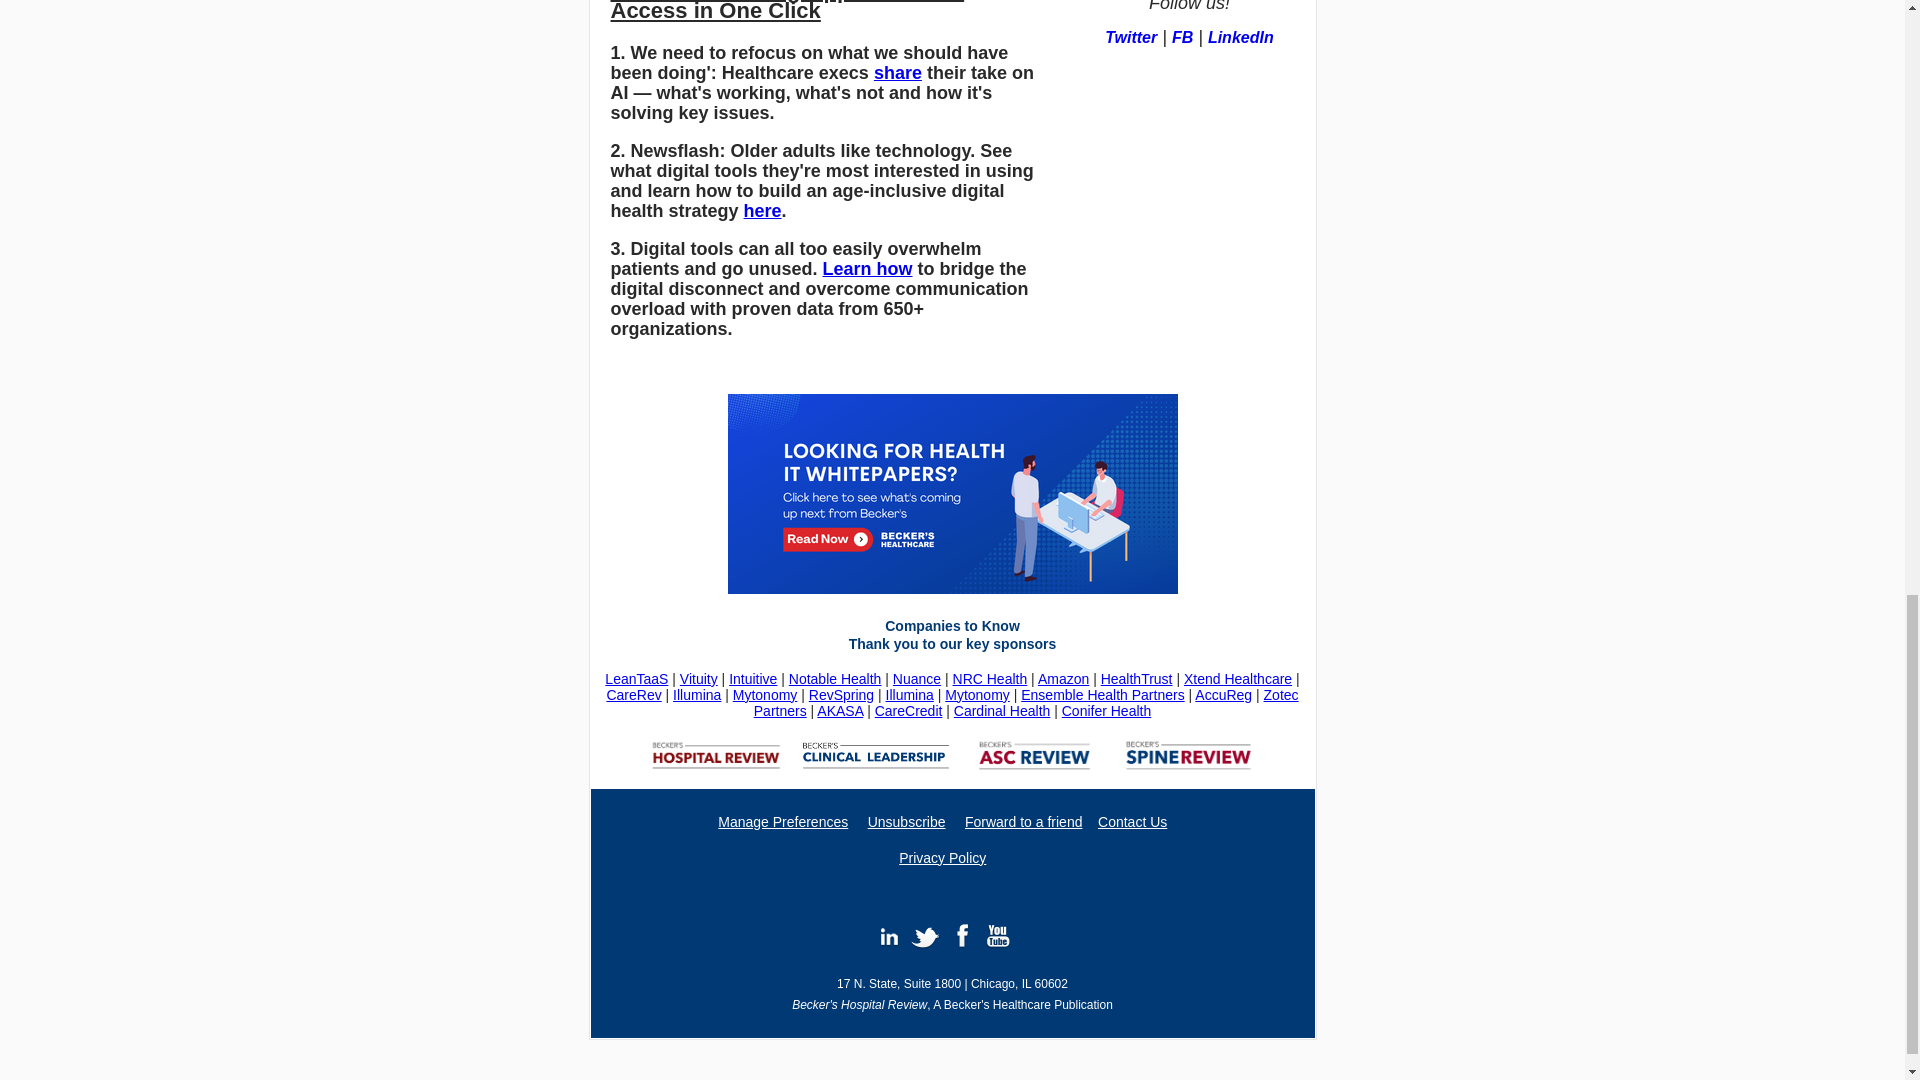 The image size is (1920, 1080). Describe the element at coordinates (997, 936) in the screenshot. I see `Like us on Facebook` at that location.